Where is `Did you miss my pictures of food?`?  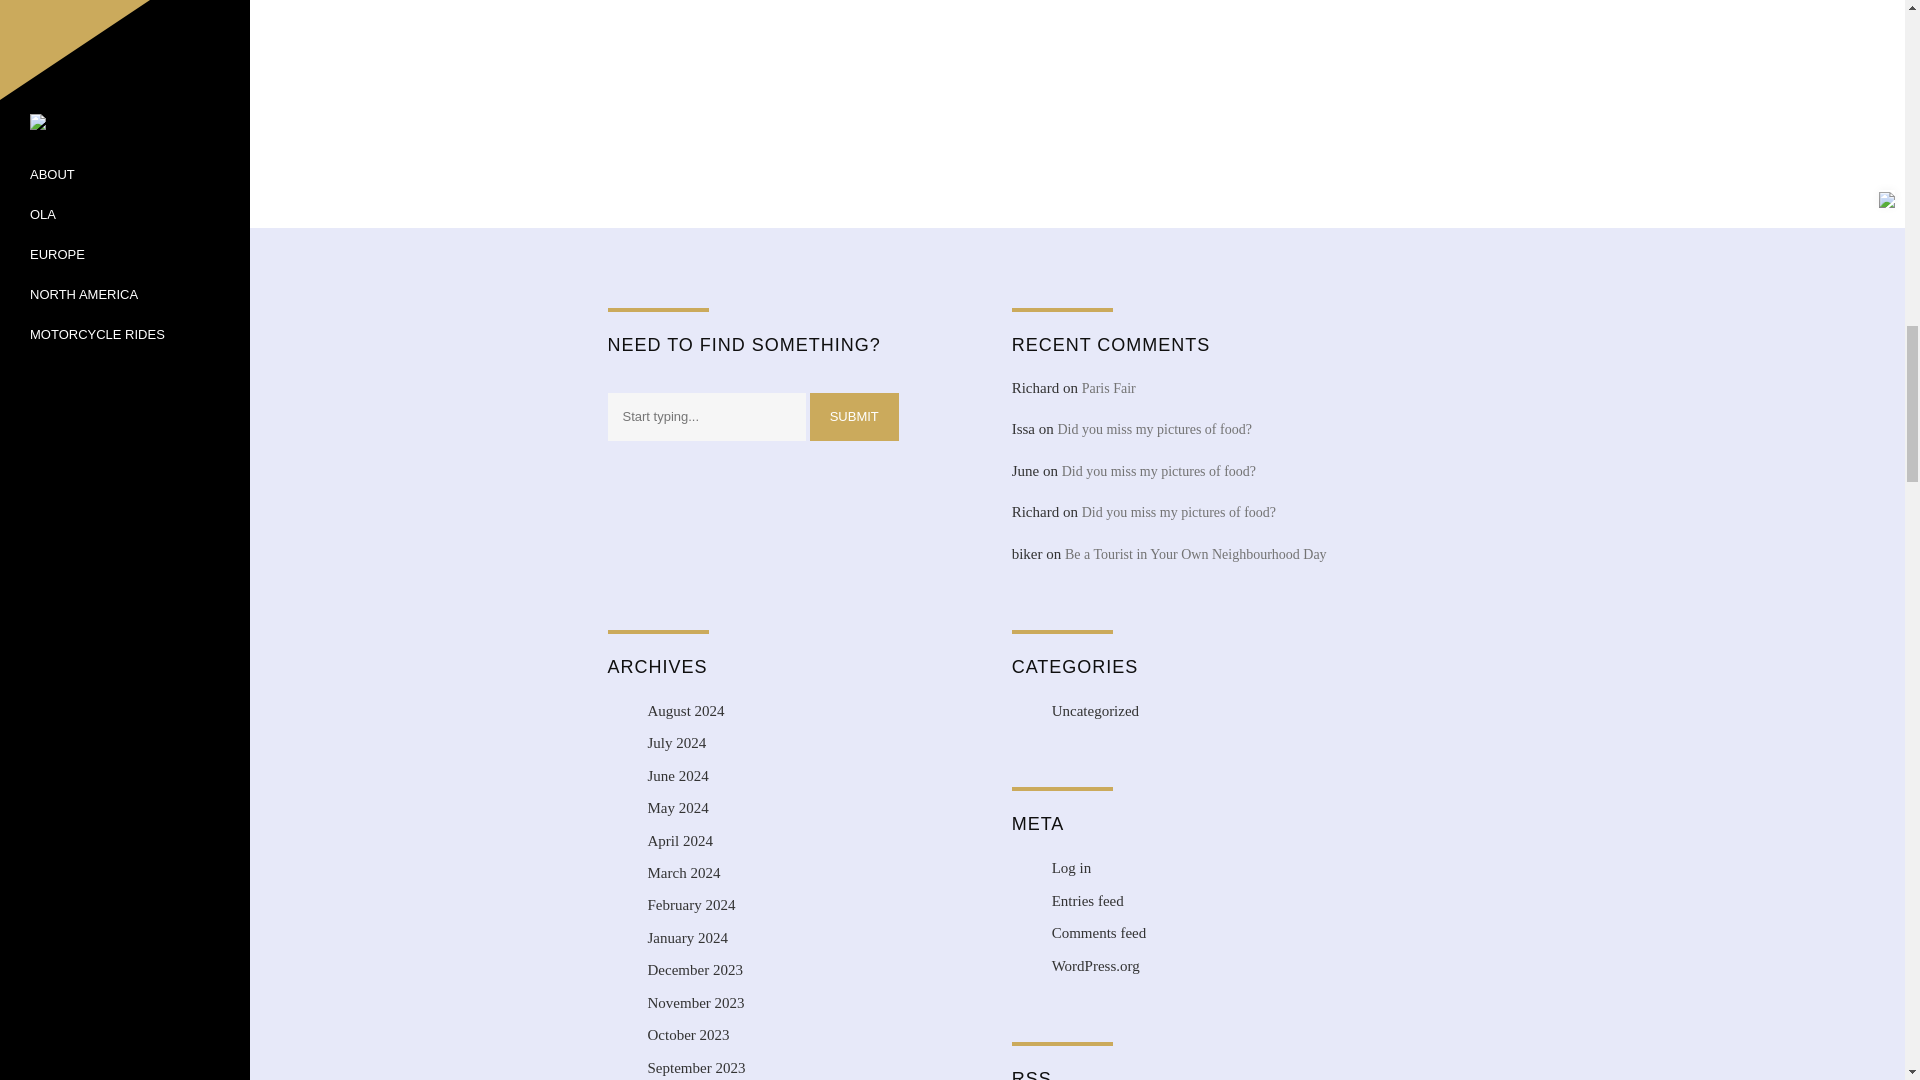
Did you miss my pictures of food? is located at coordinates (1179, 512).